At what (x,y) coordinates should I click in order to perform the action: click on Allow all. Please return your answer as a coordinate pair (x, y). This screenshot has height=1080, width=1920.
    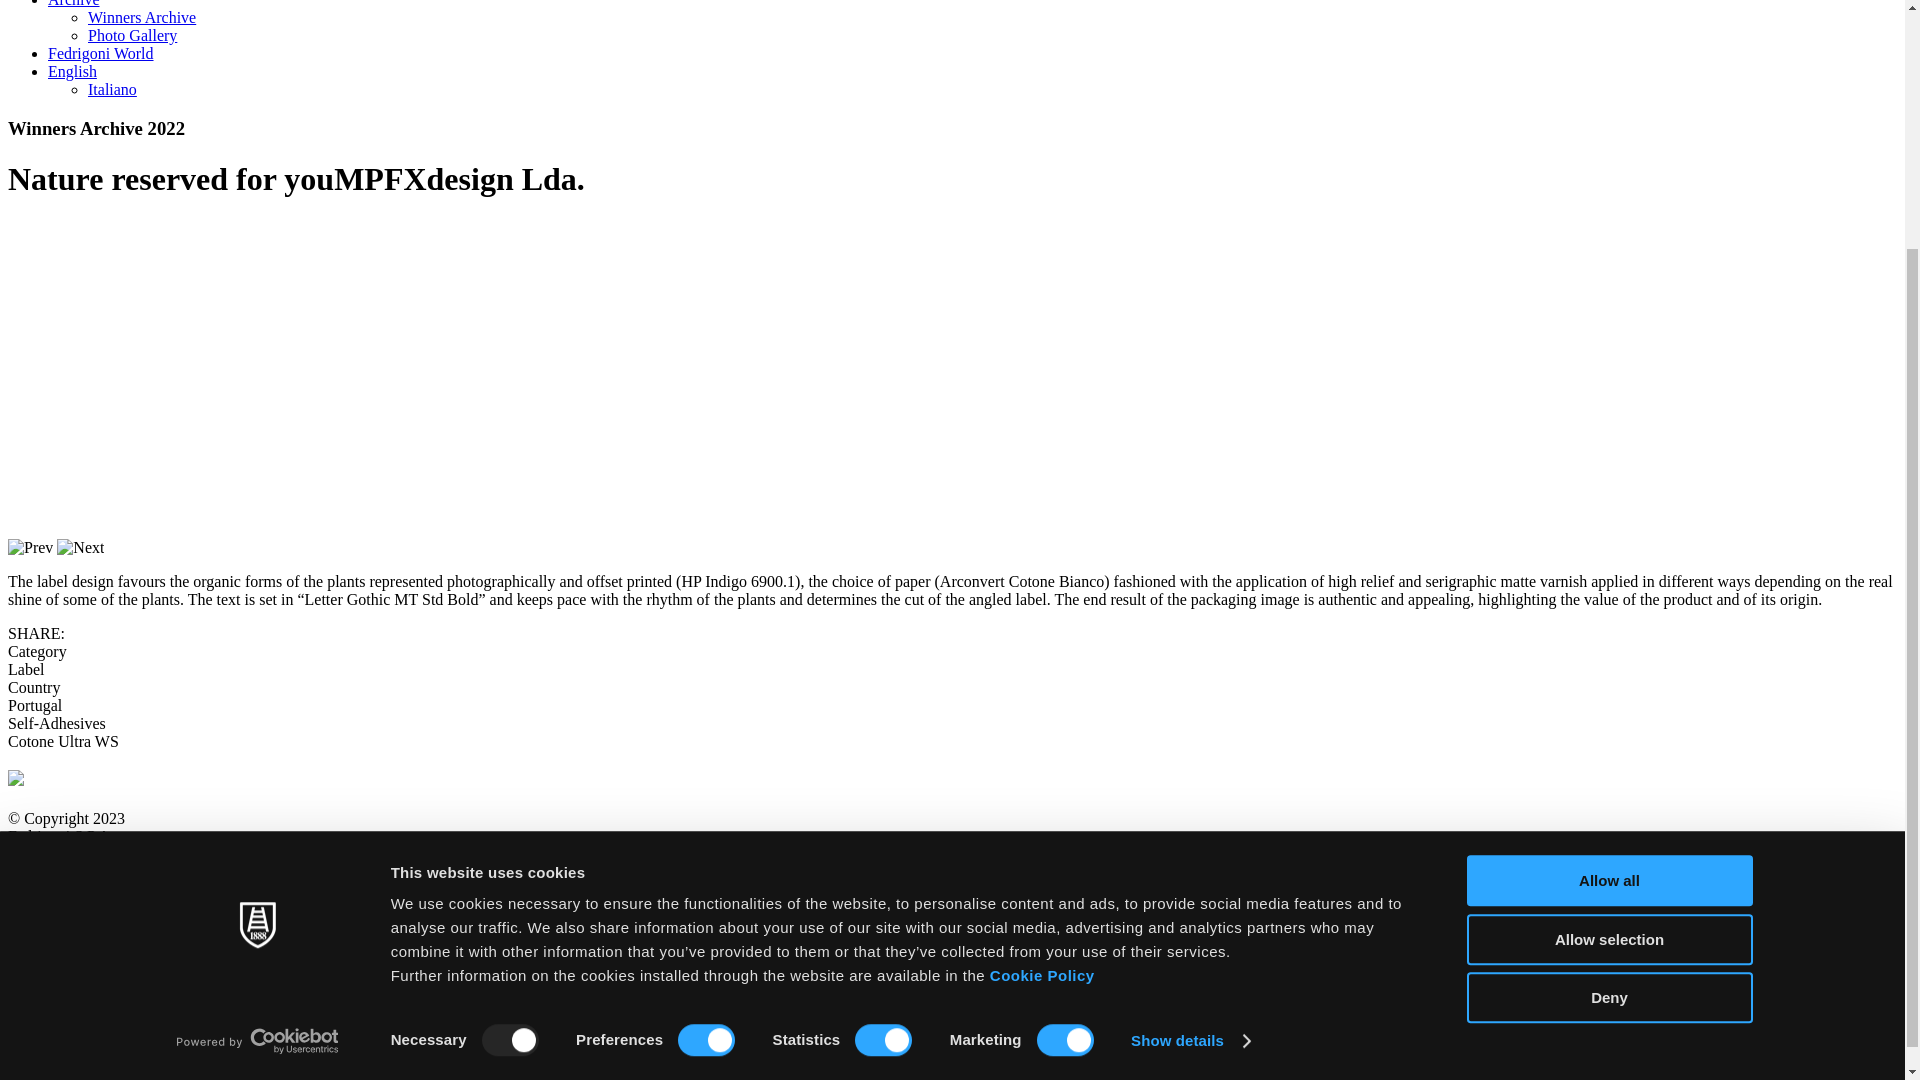
    Looking at the image, I should click on (1608, 562).